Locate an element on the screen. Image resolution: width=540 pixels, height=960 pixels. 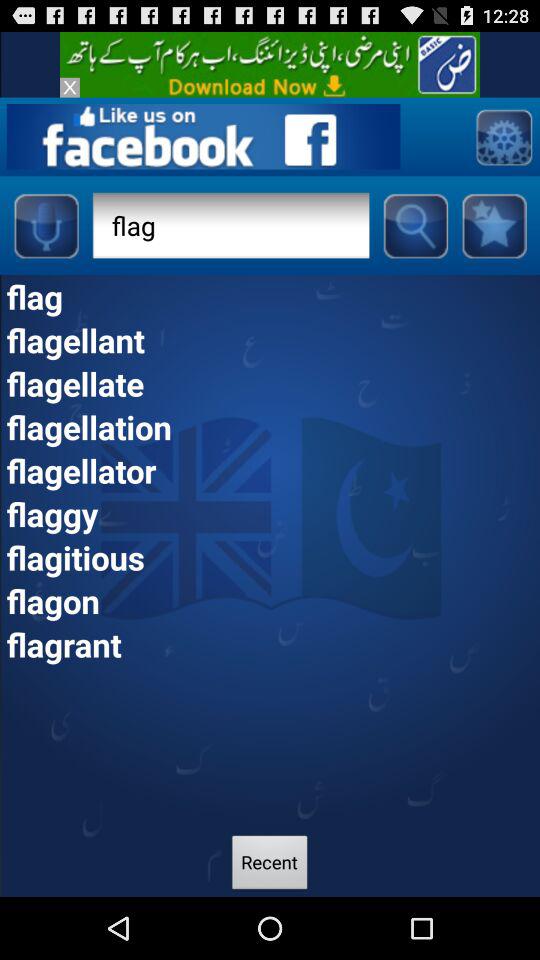
search button is located at coordinates (415, 225).